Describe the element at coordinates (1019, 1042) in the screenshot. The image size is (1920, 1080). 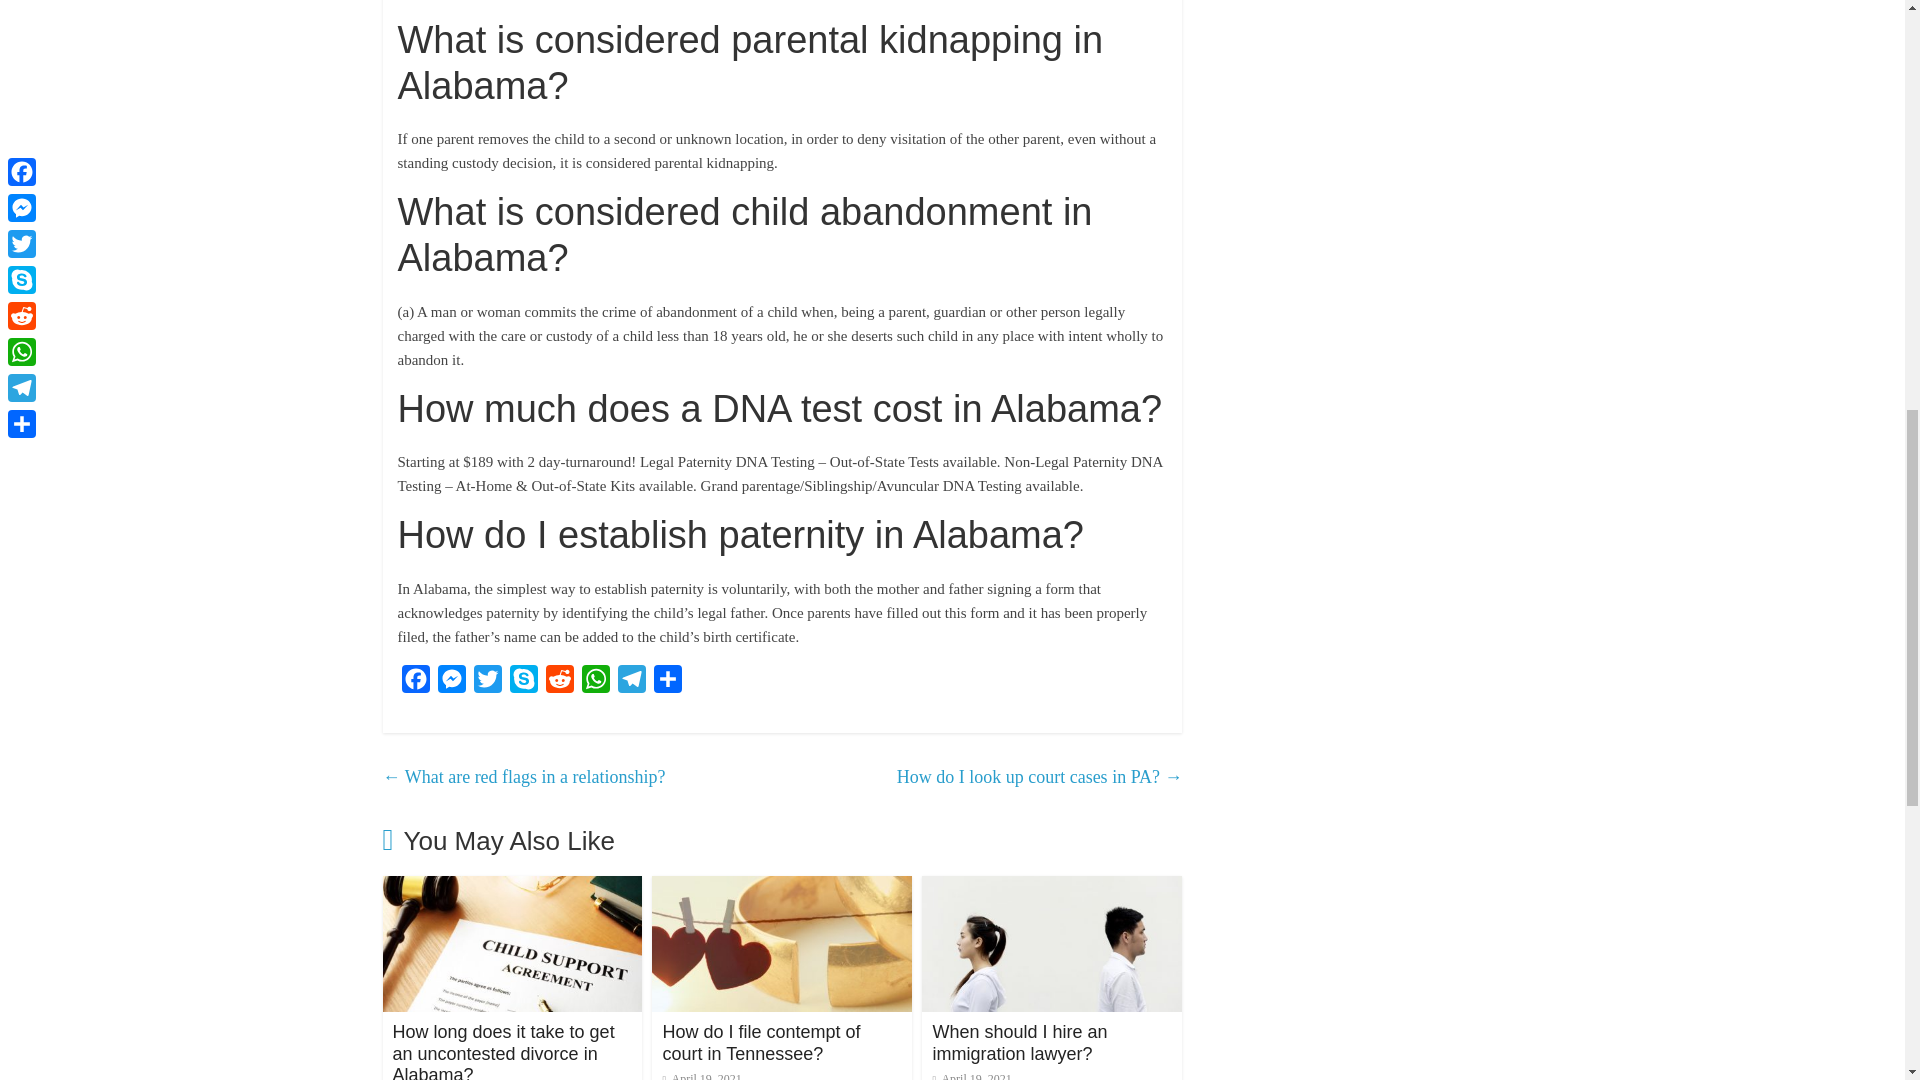
I see `When should I hire an immigration lawyer?` at that location.